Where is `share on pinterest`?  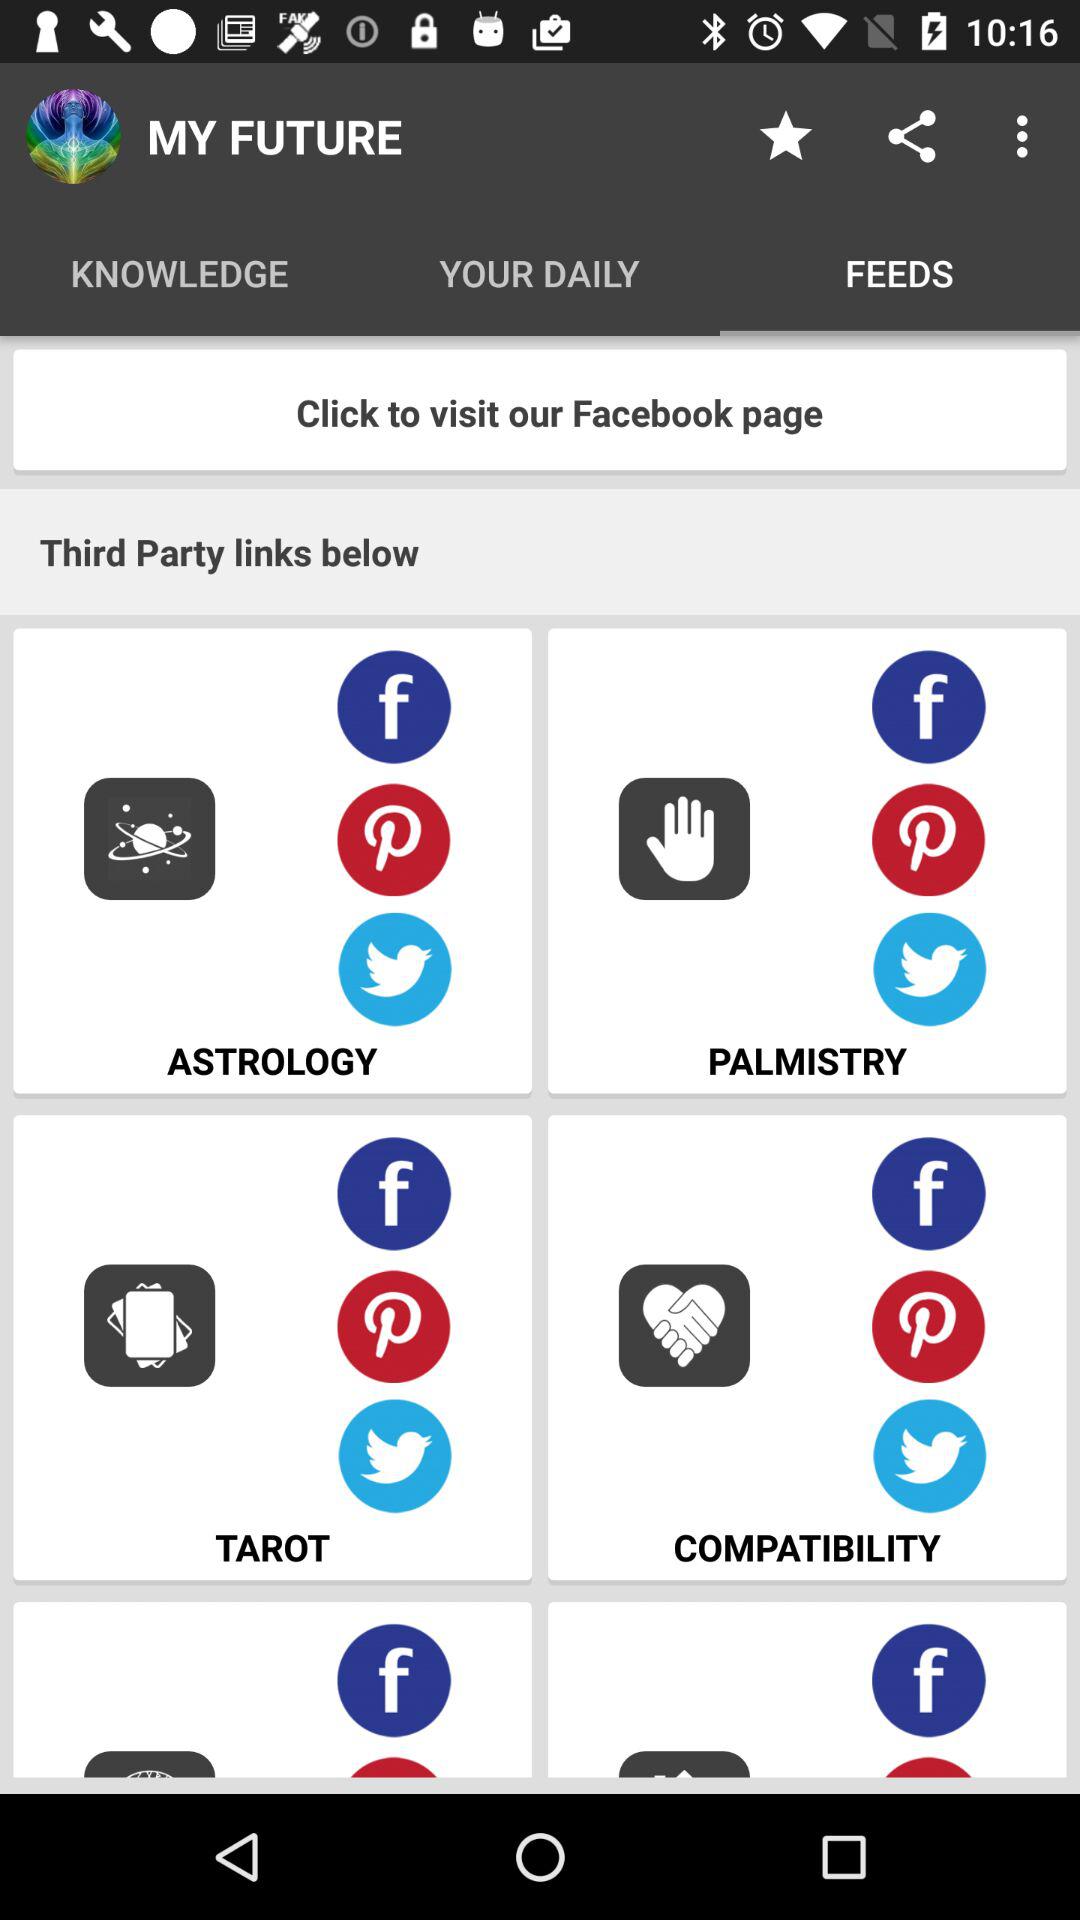 share on pinterest is located at coordinates (930, 838).